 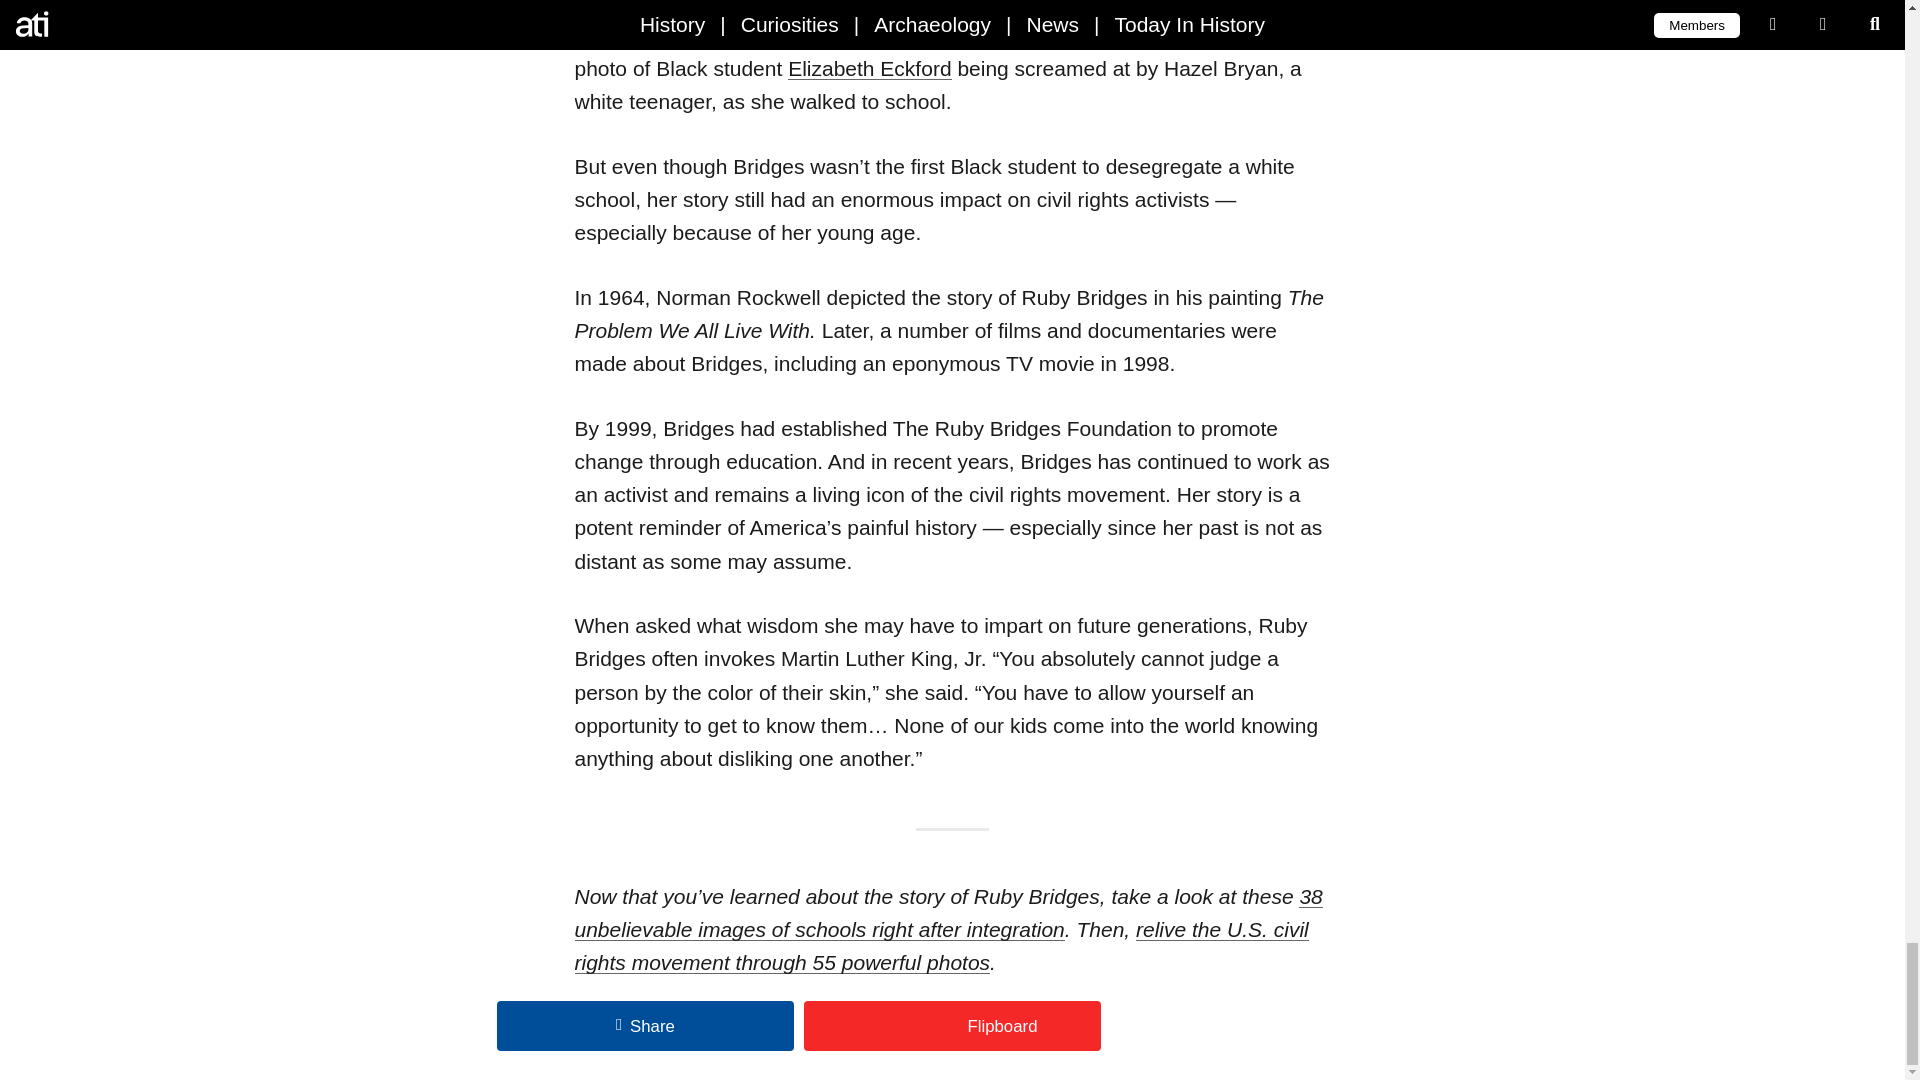 What do you see at coordinates (948, 912) in the screenshot?
I see `38 unbelievable images of schools right after integration` at bounding box center [948, 912].